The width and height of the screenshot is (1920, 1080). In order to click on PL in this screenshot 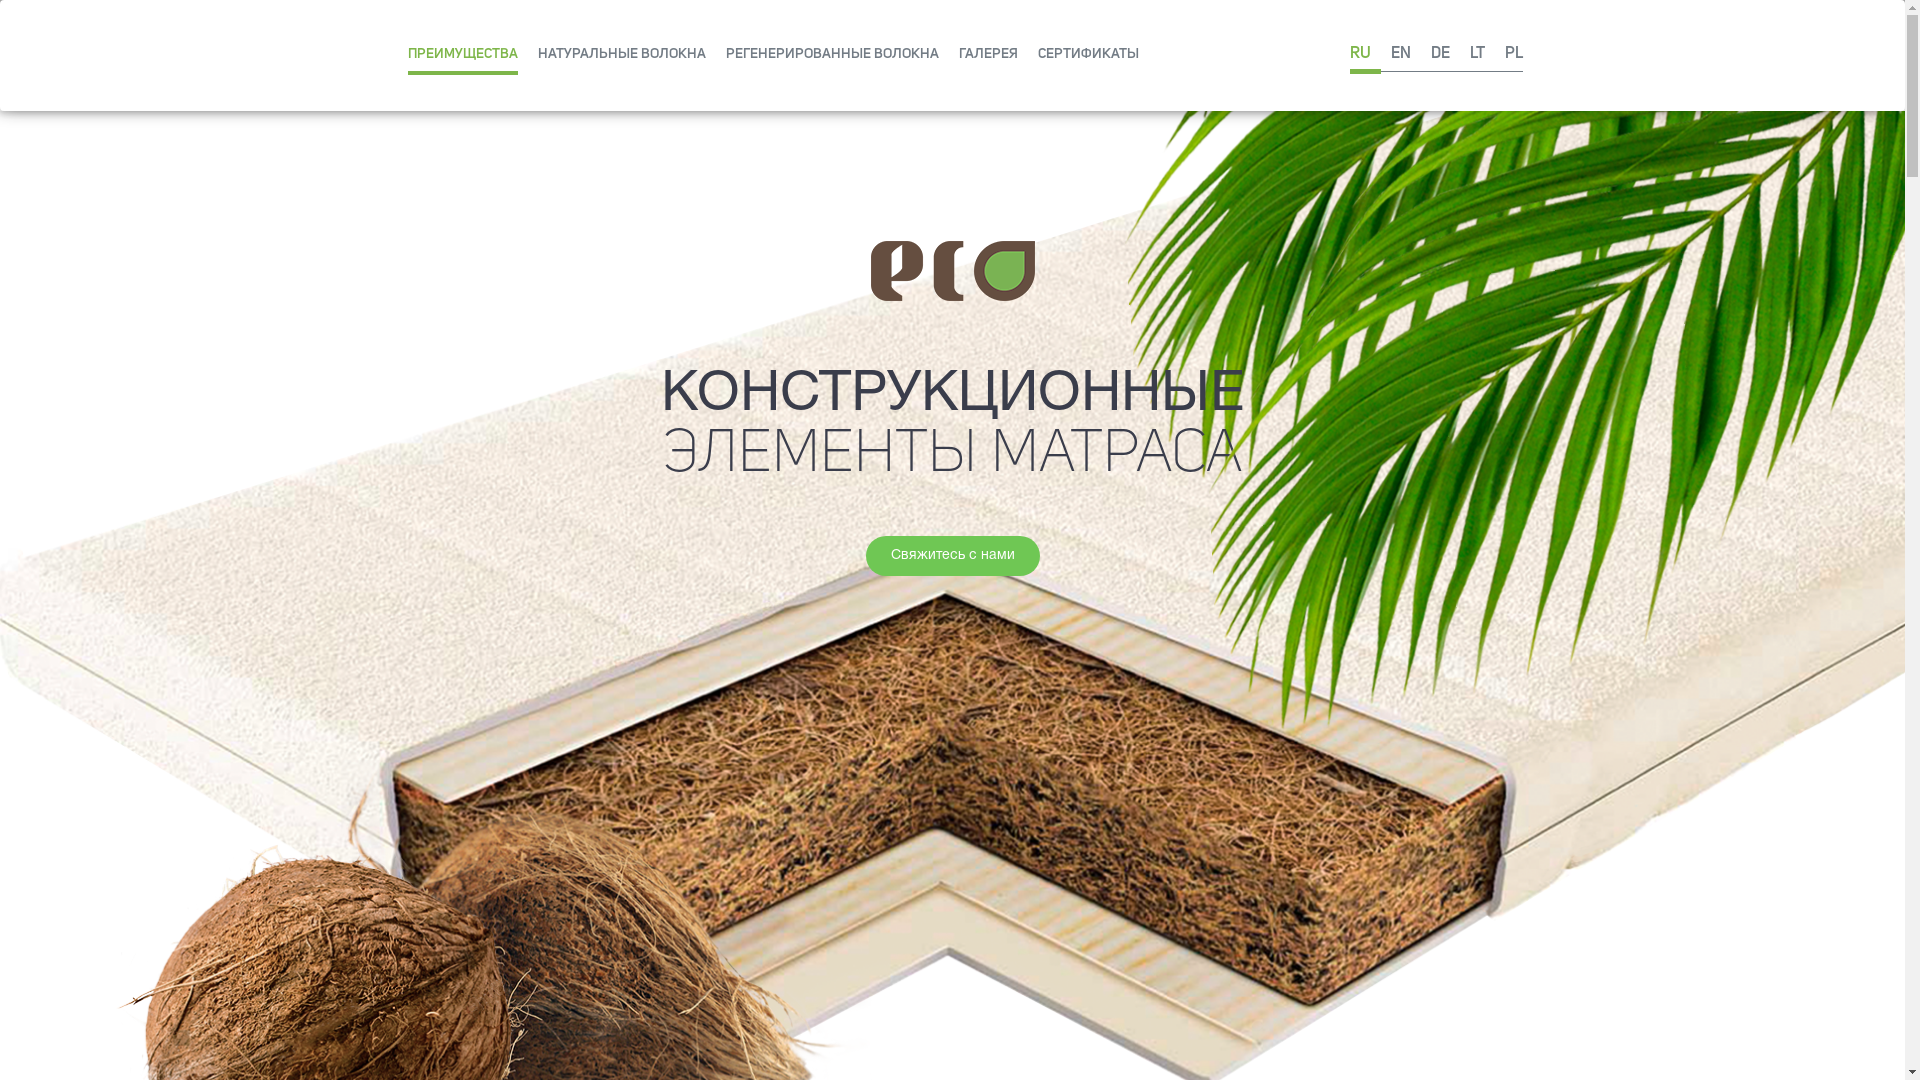, I will do `click(1508, 36)`.